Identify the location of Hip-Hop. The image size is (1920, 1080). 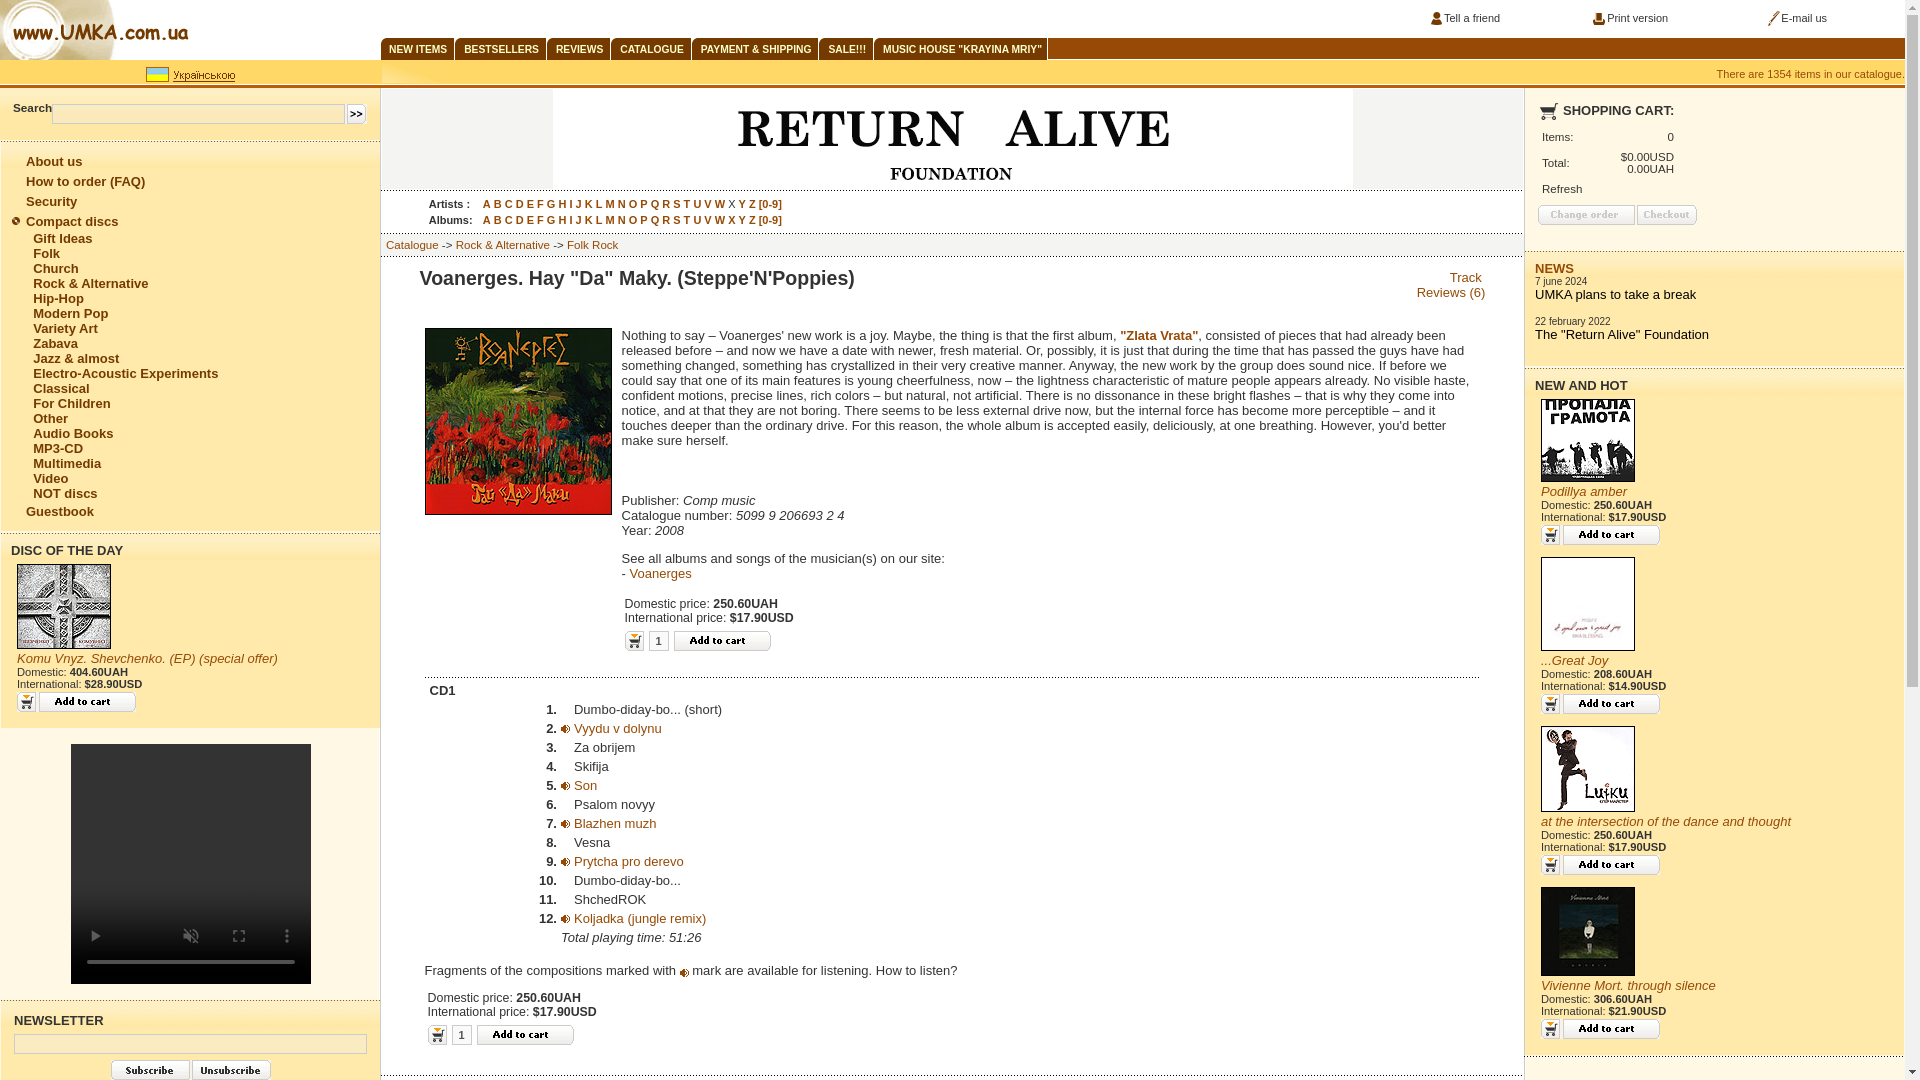
(58, 298).